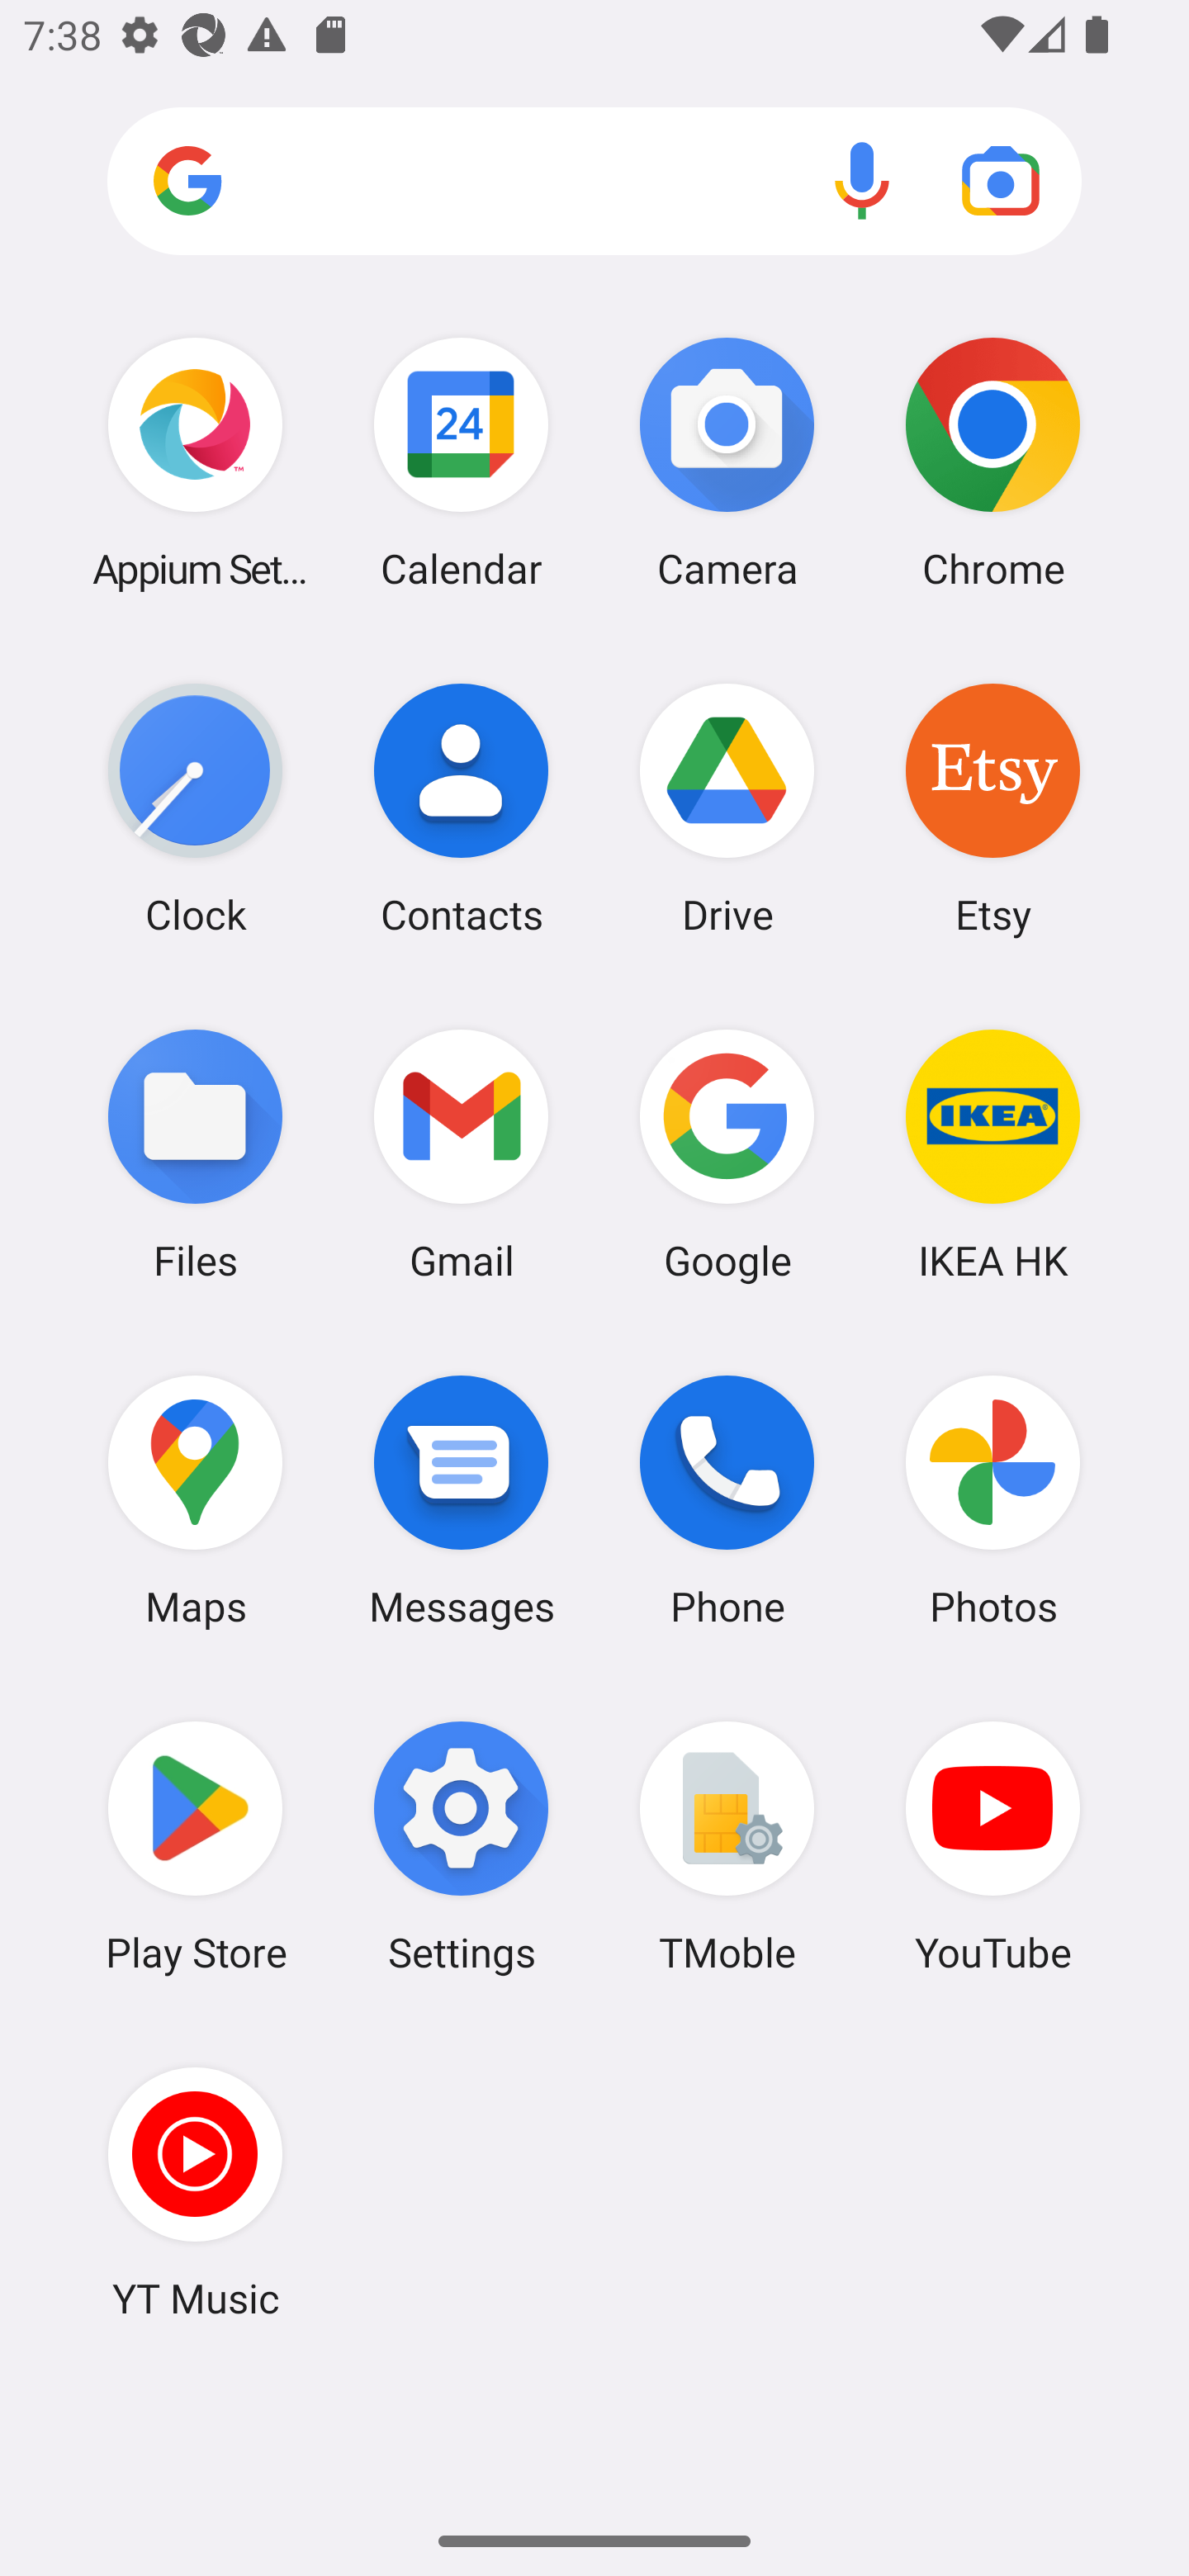  What do you see at coordinates (992, 1500) in the screenshot?
I see `Photos` at bounding box center [992, 1500].